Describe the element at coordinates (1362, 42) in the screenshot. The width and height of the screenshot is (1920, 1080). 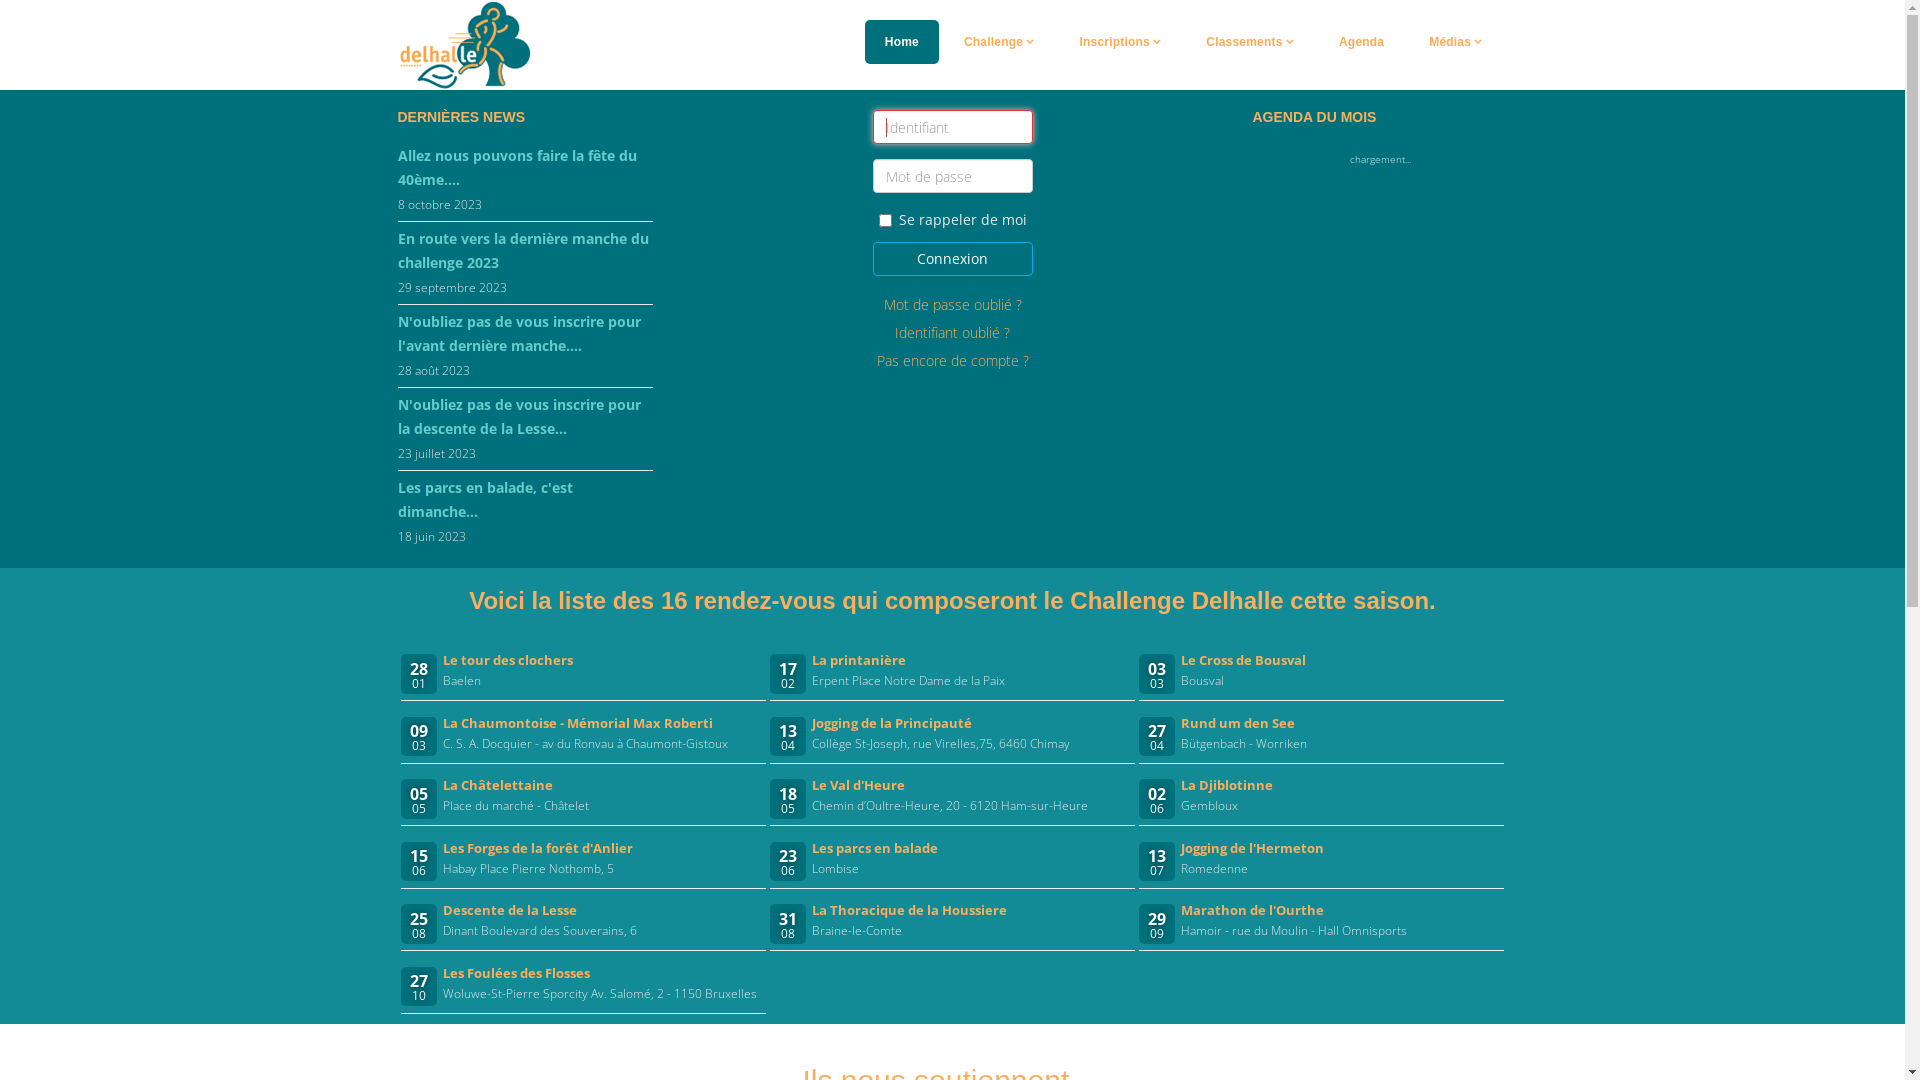
I see `Agenda` at that location.